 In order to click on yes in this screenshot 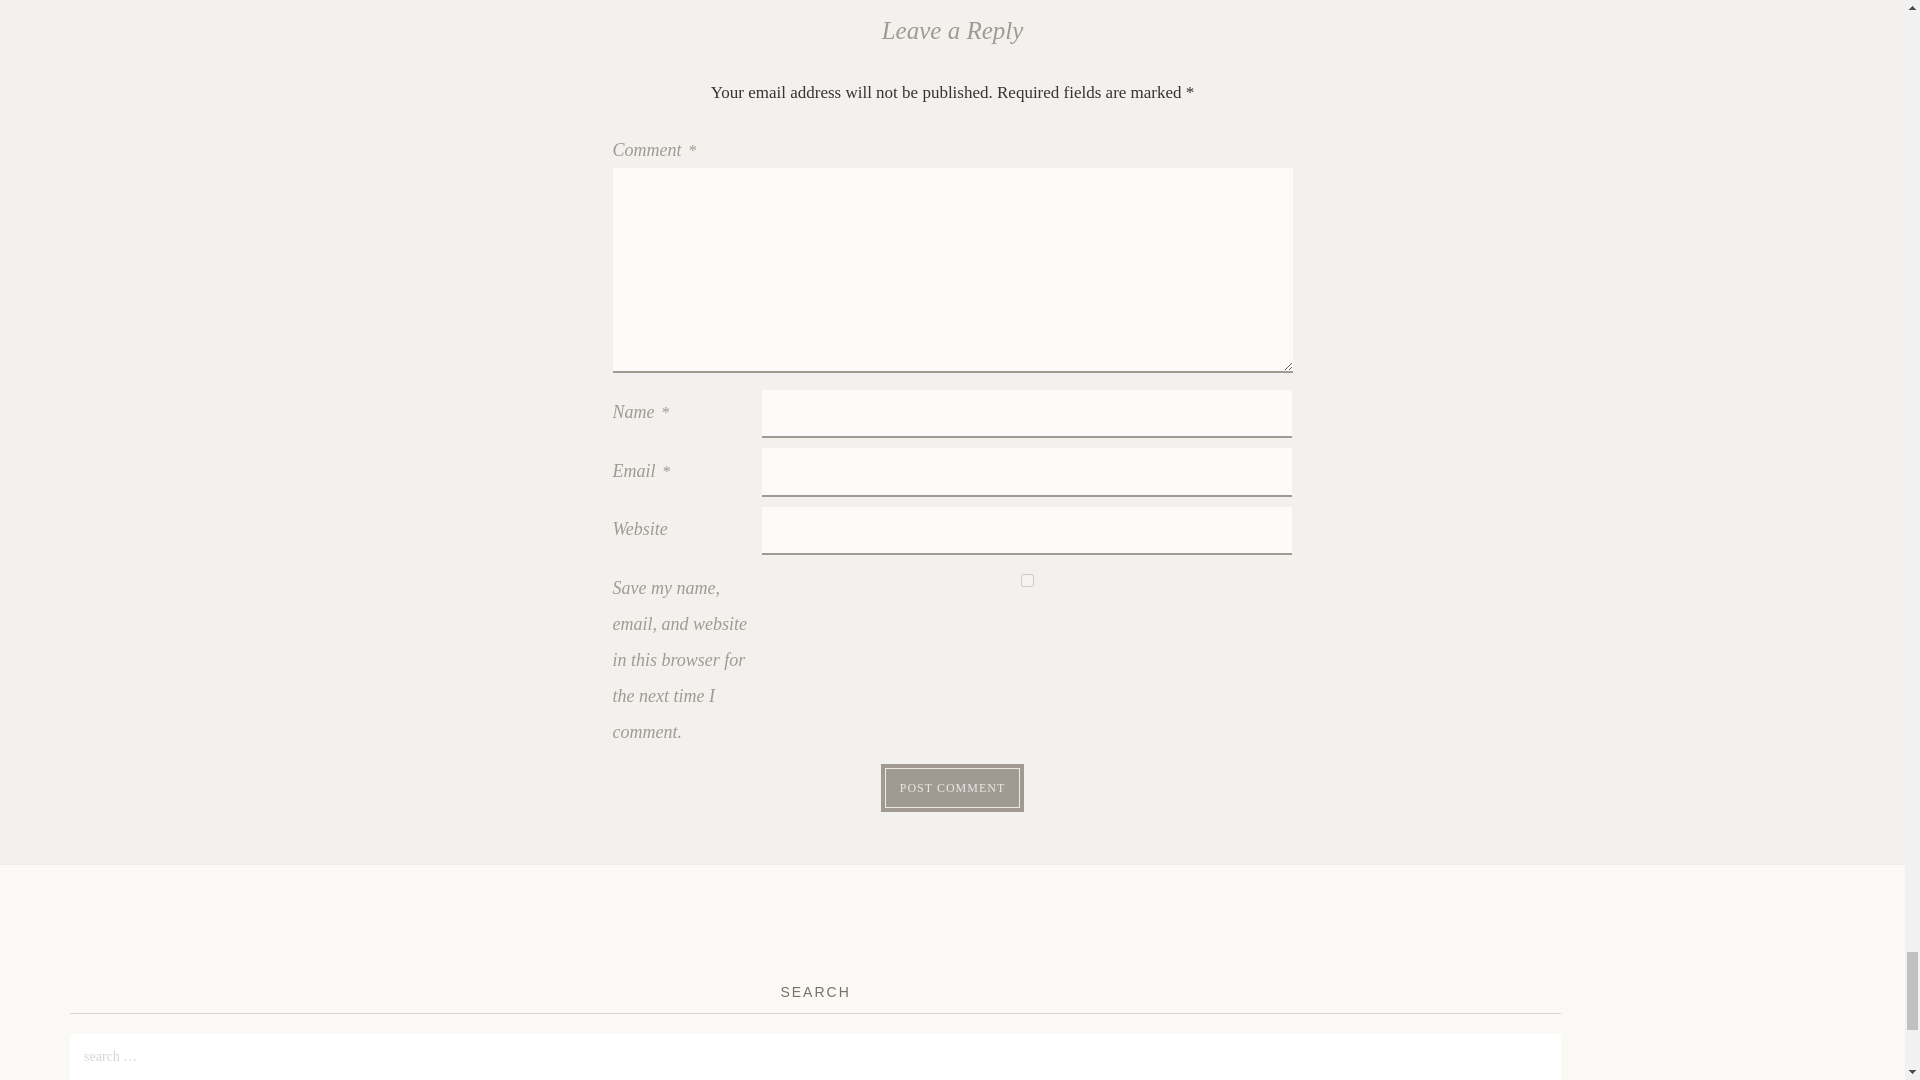, I will do `click(1028, 580)`.